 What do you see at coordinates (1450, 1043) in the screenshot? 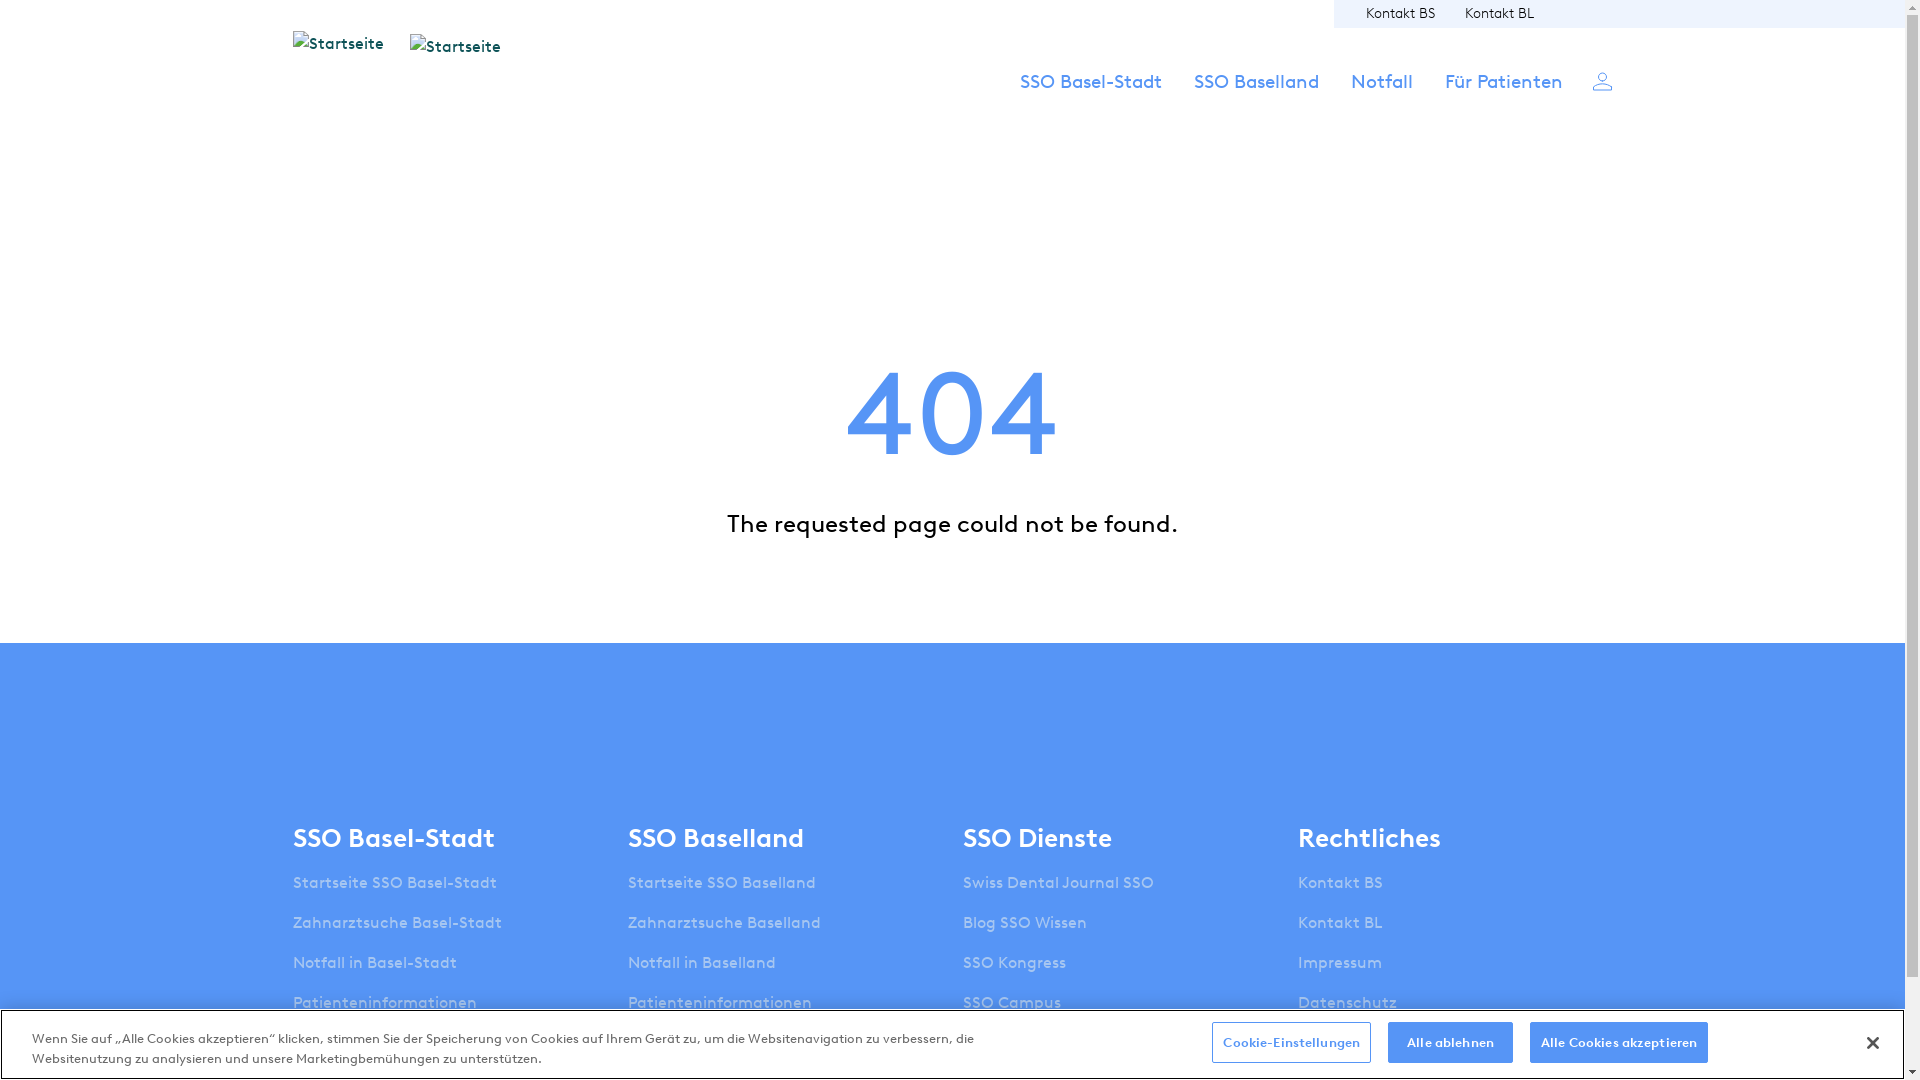
I see `Alle ablehnen` at bounding box center [1450, 1043].